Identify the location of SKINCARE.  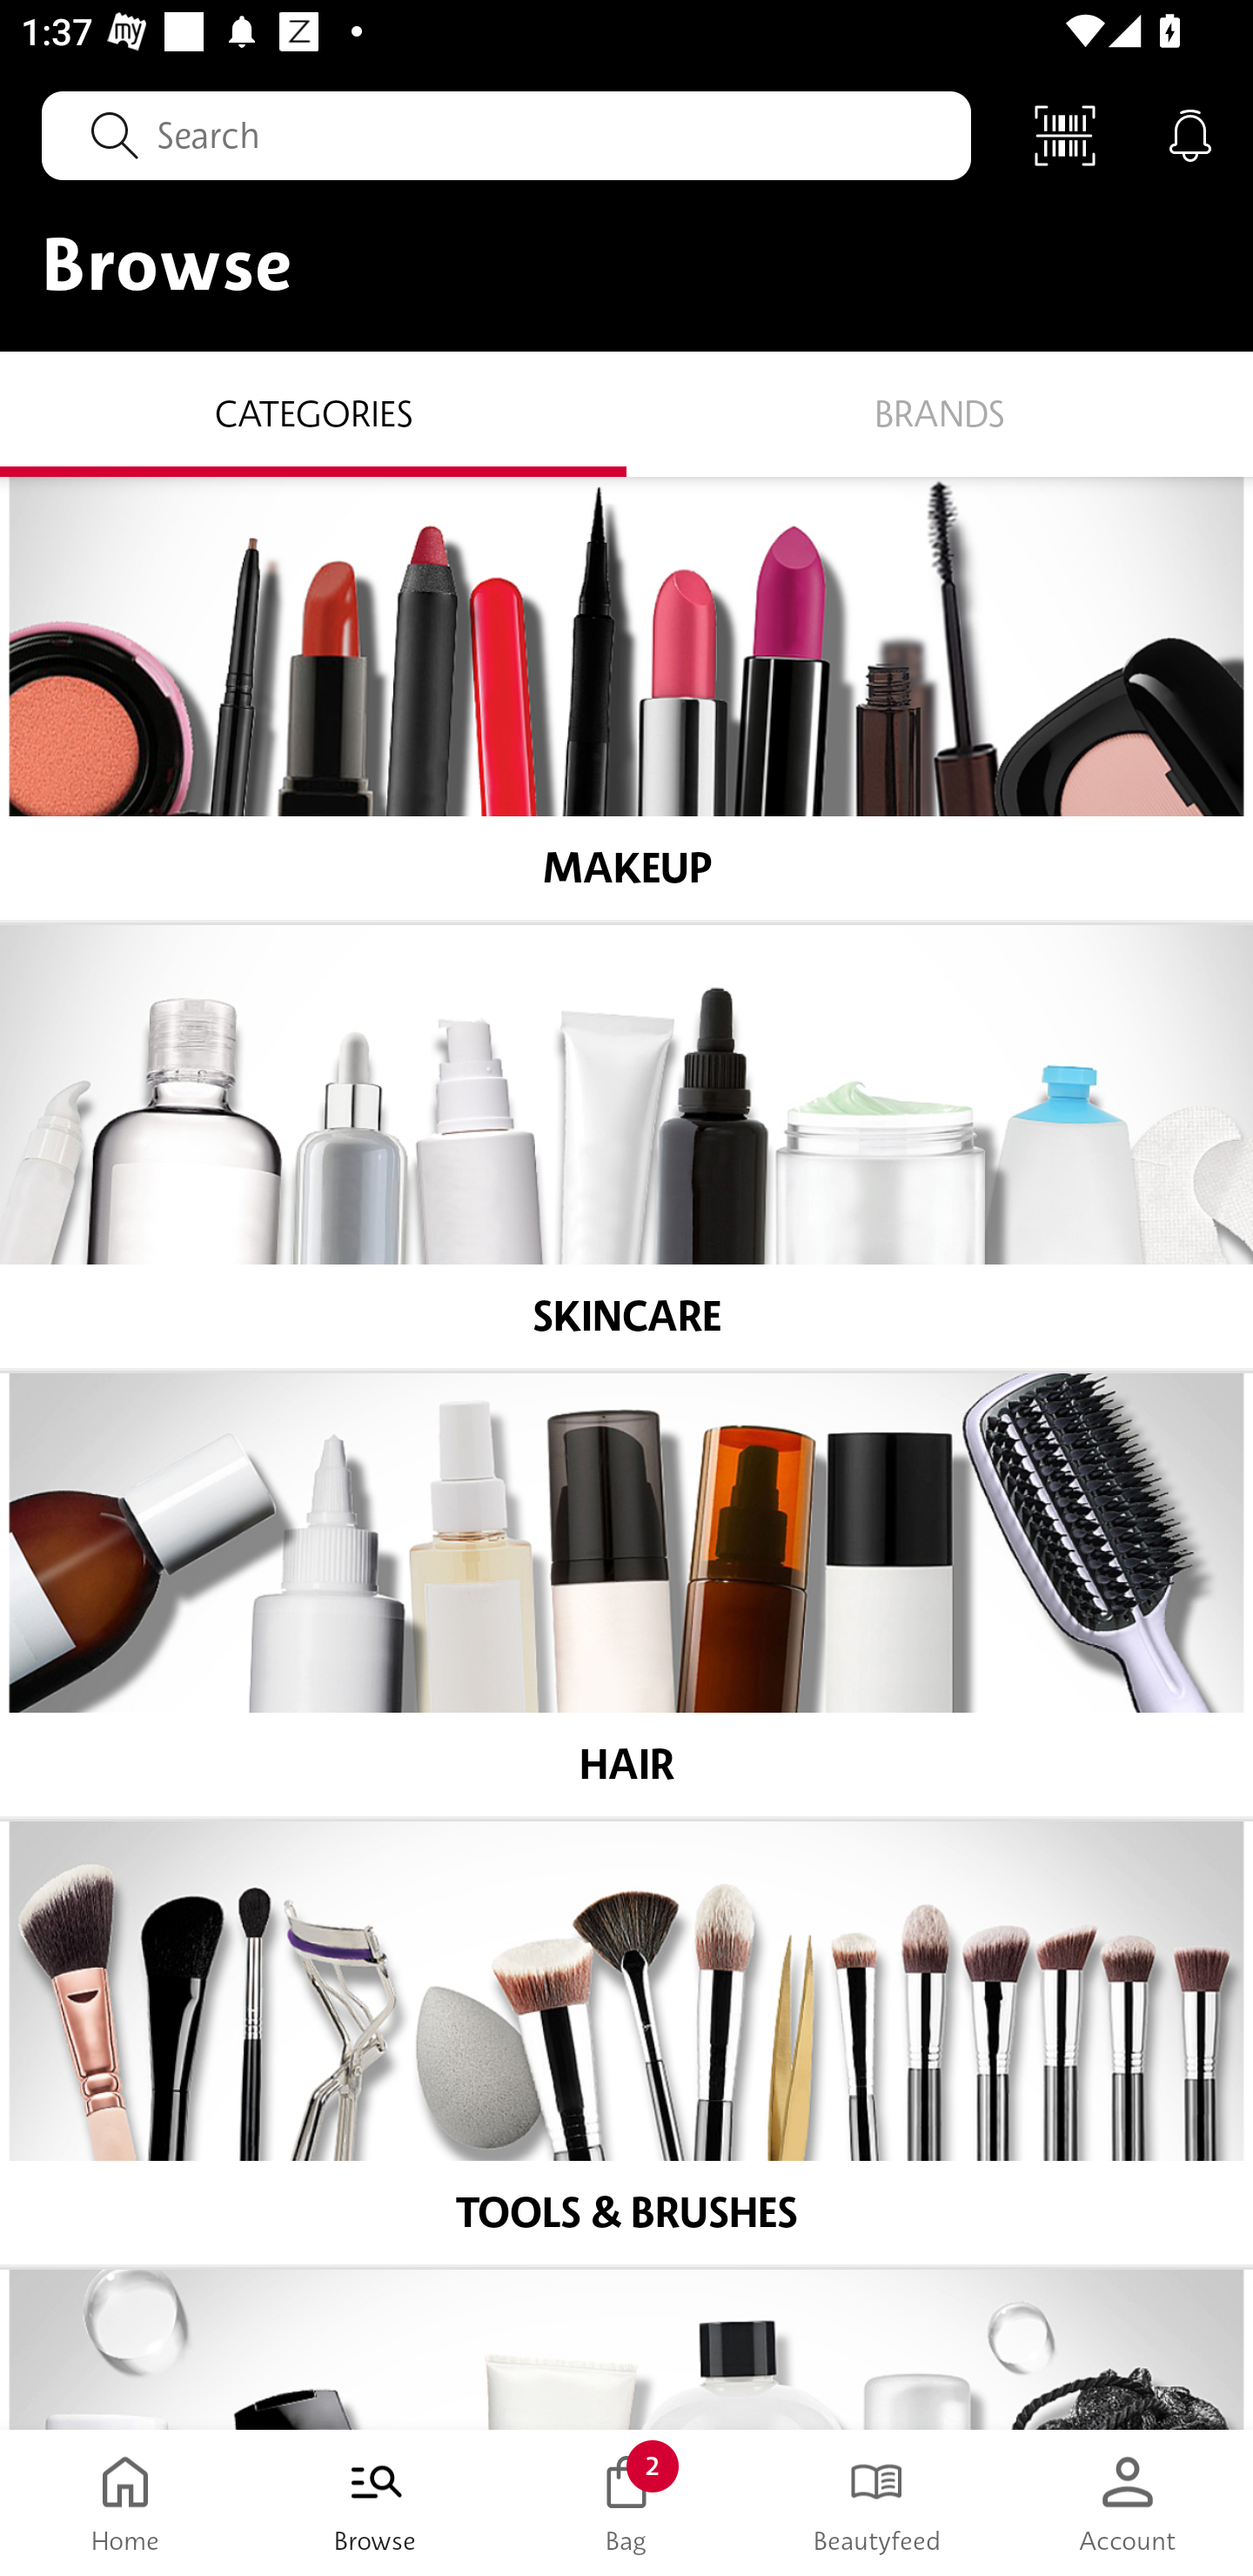
(626, 1147).